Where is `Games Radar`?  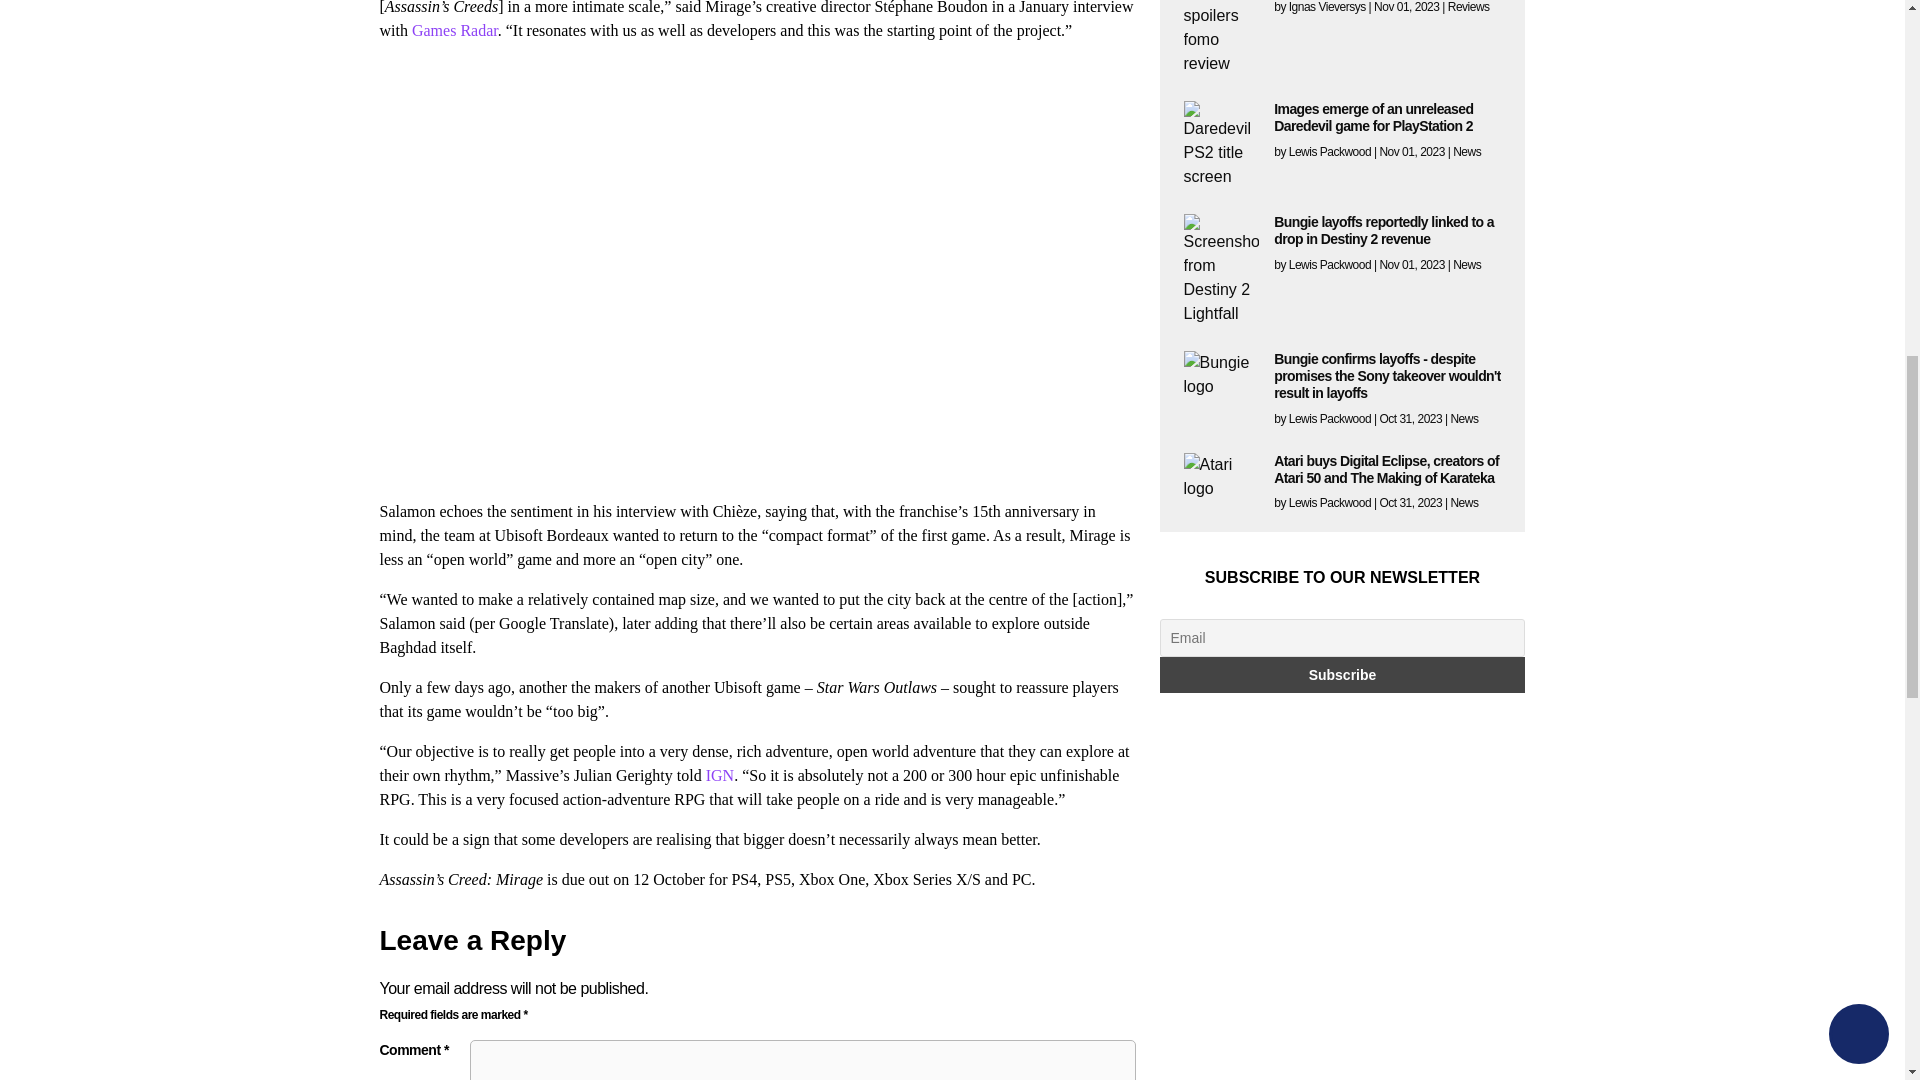 Games Radar is located at coordinates (454, 30).